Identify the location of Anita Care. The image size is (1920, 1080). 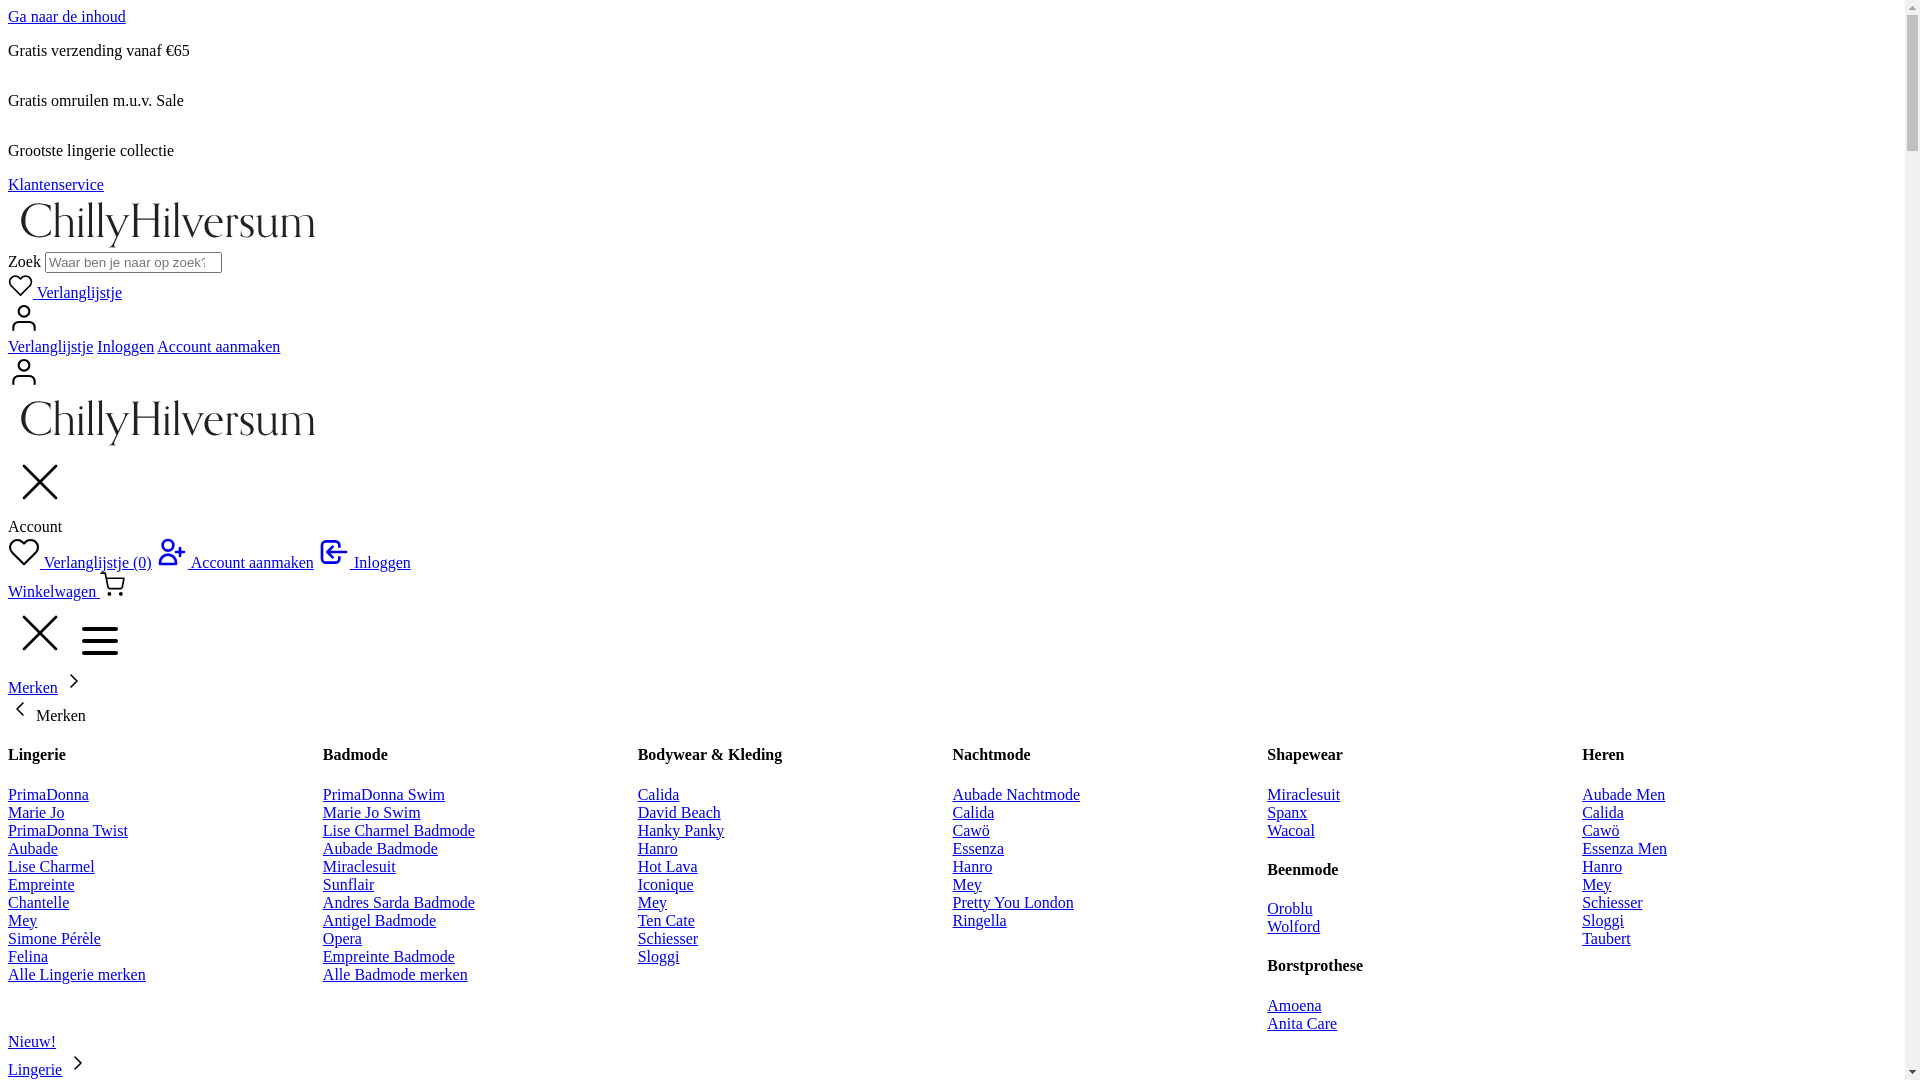
(1302, 1024).